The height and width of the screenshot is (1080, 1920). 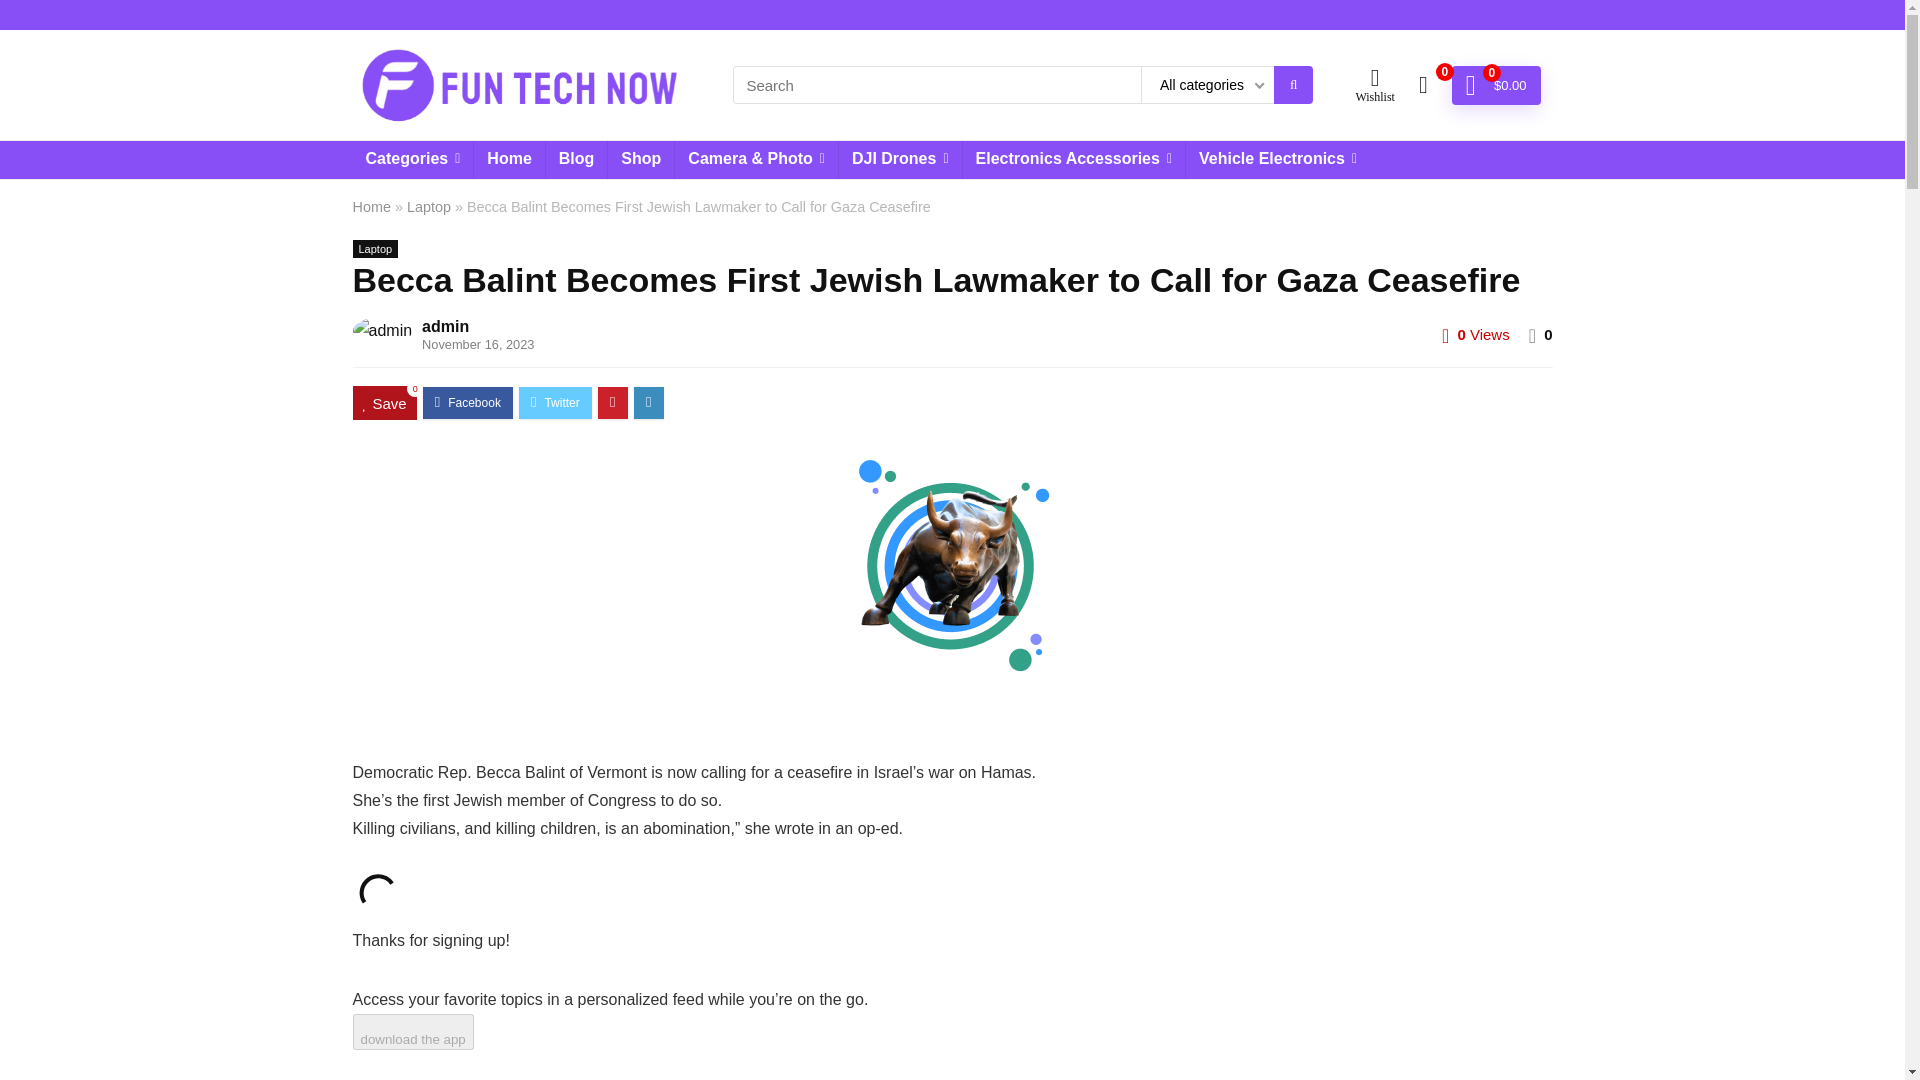 What do you see at coordinates (508, 160) in the screenshot?
I see `Home` at bounding box center [508, 160].